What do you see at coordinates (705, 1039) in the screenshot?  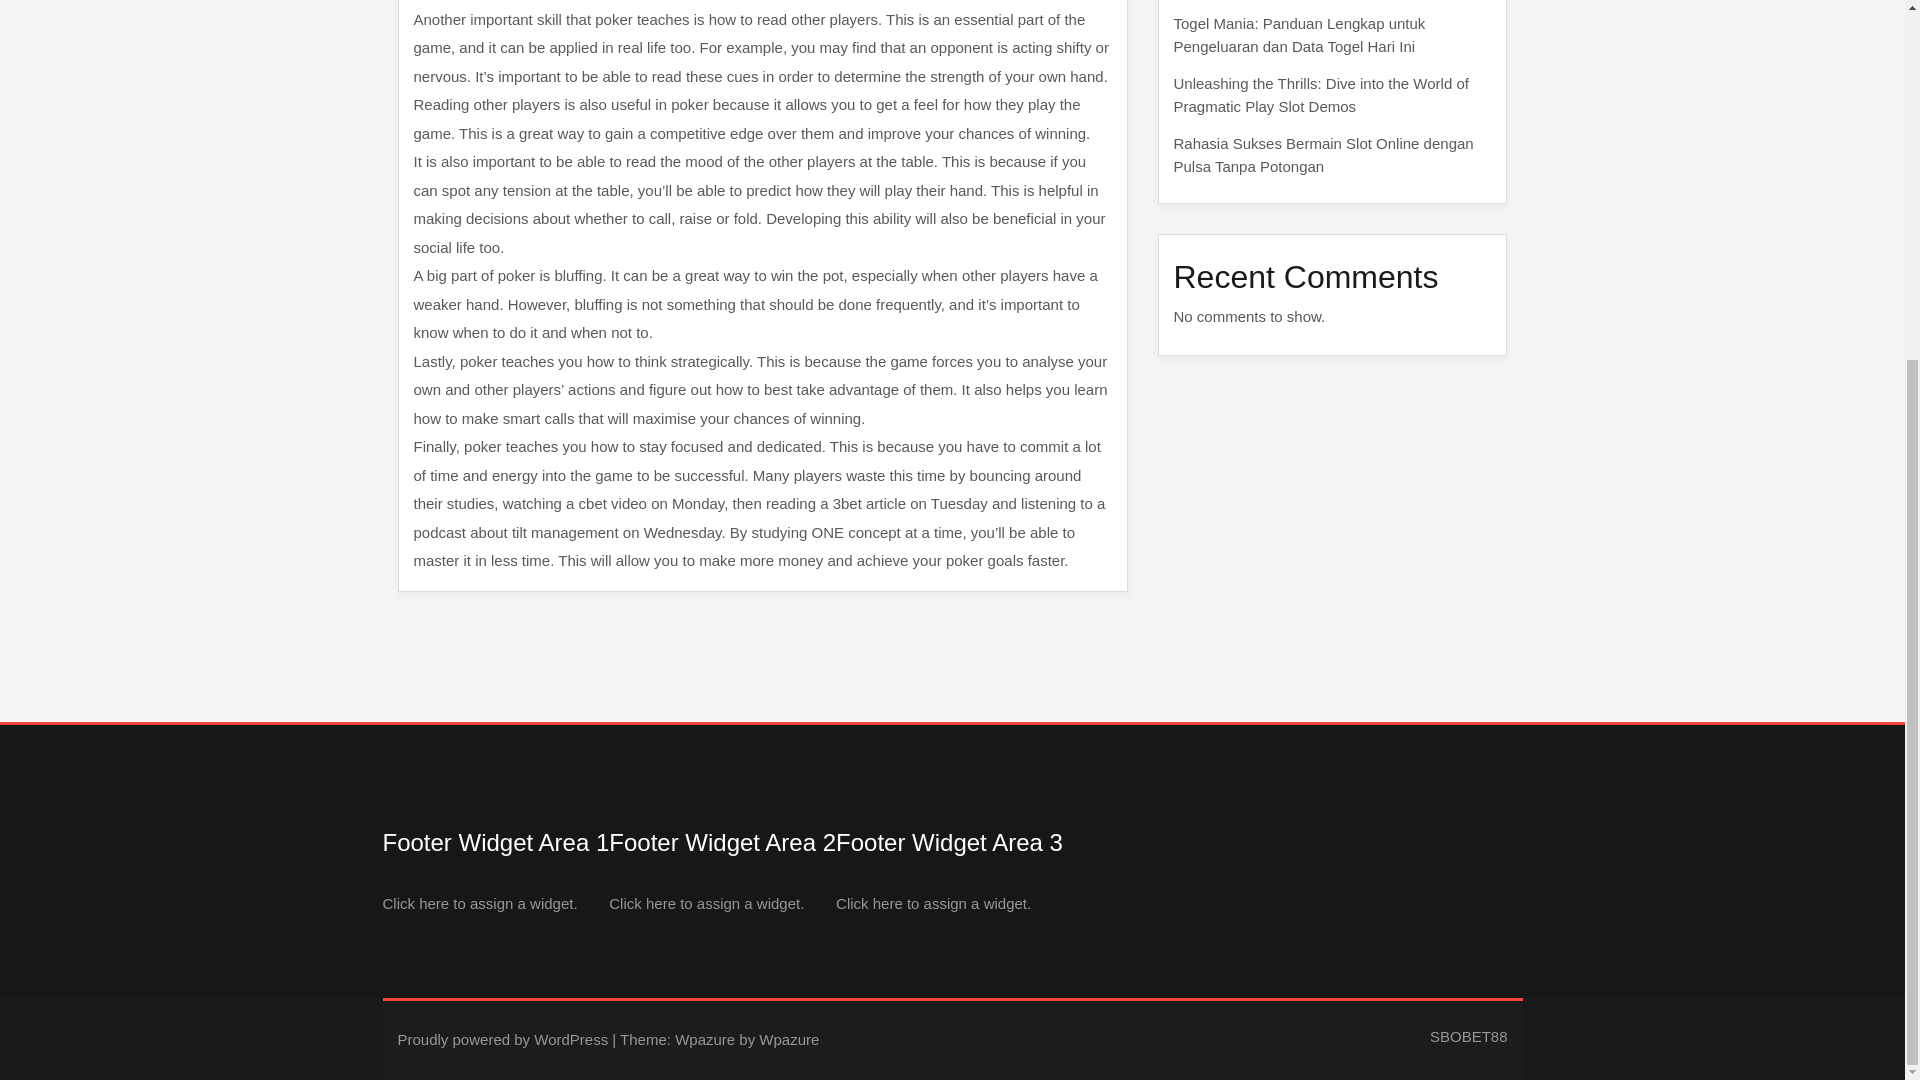 I see `Wpazure` at bounding box center [705, 1039].